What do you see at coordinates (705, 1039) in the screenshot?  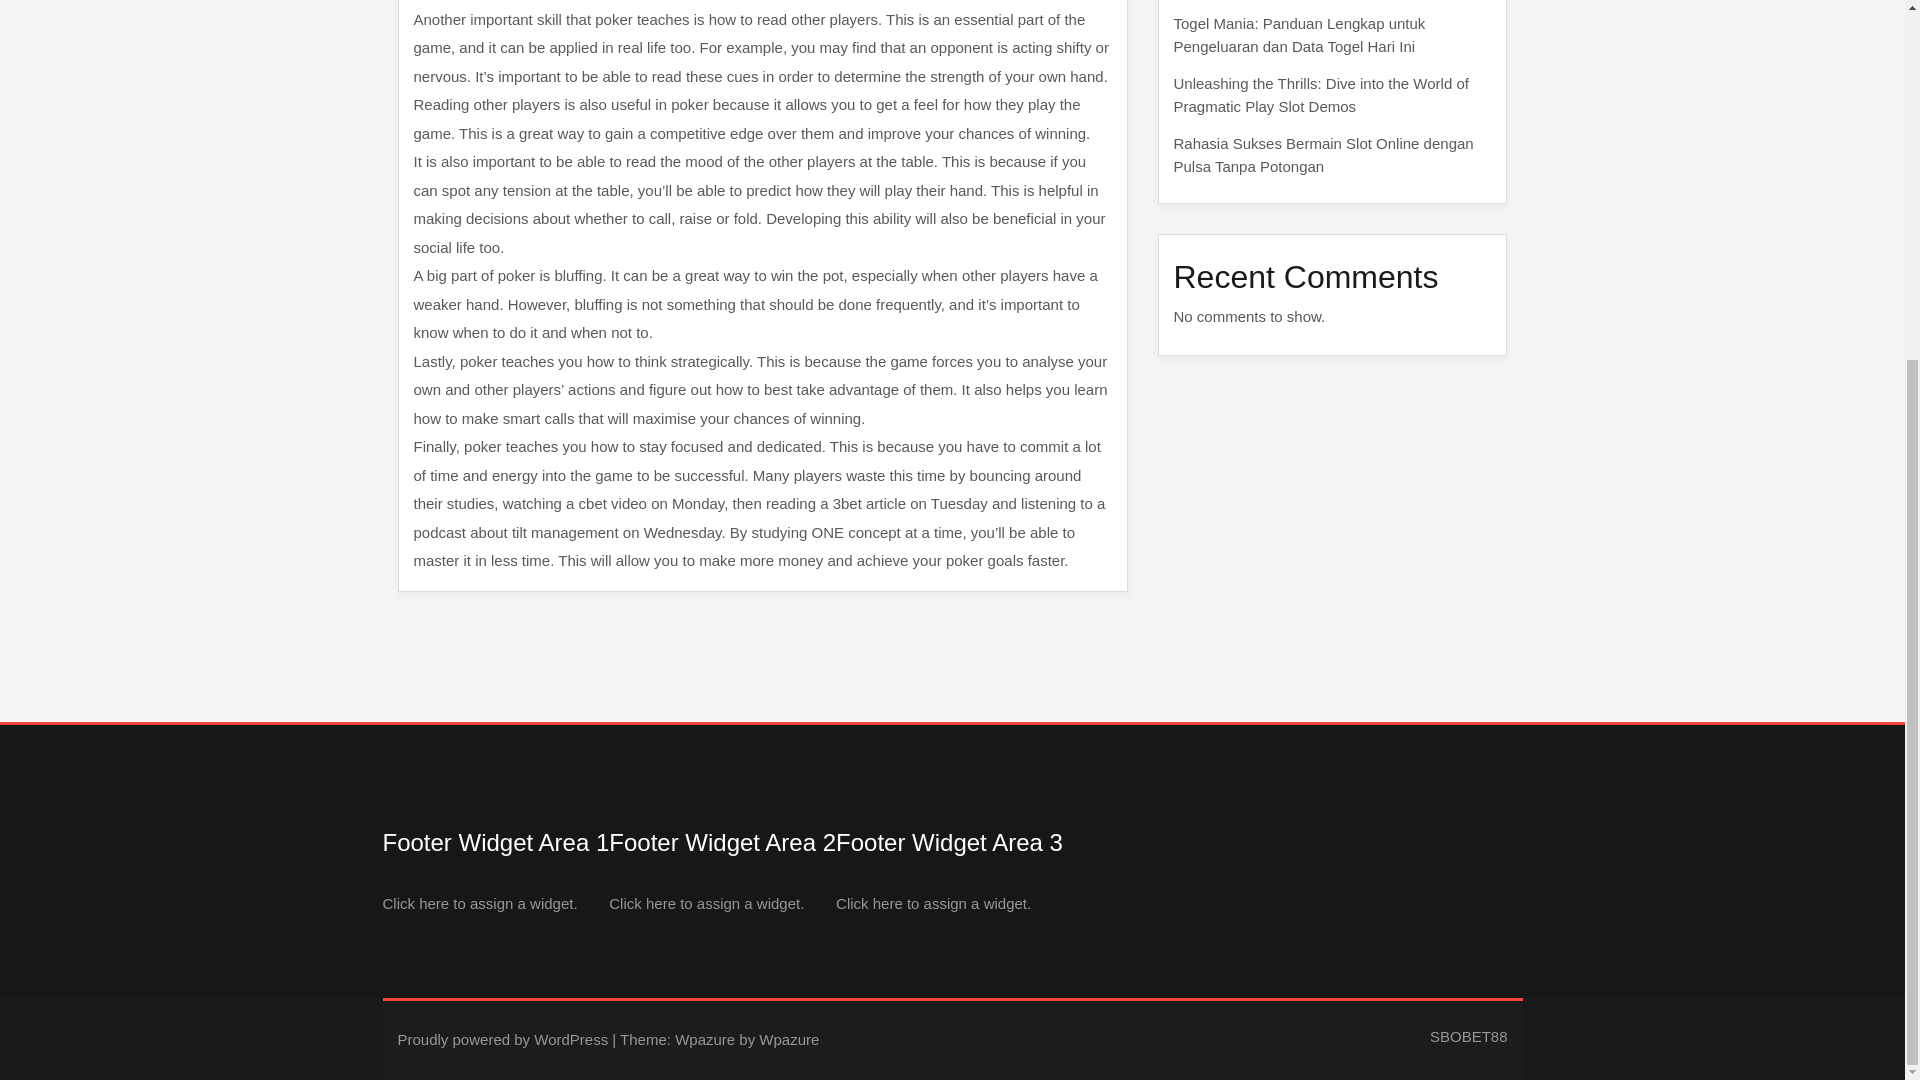 I see `Wpazure` at bounding box center [705, 1039].